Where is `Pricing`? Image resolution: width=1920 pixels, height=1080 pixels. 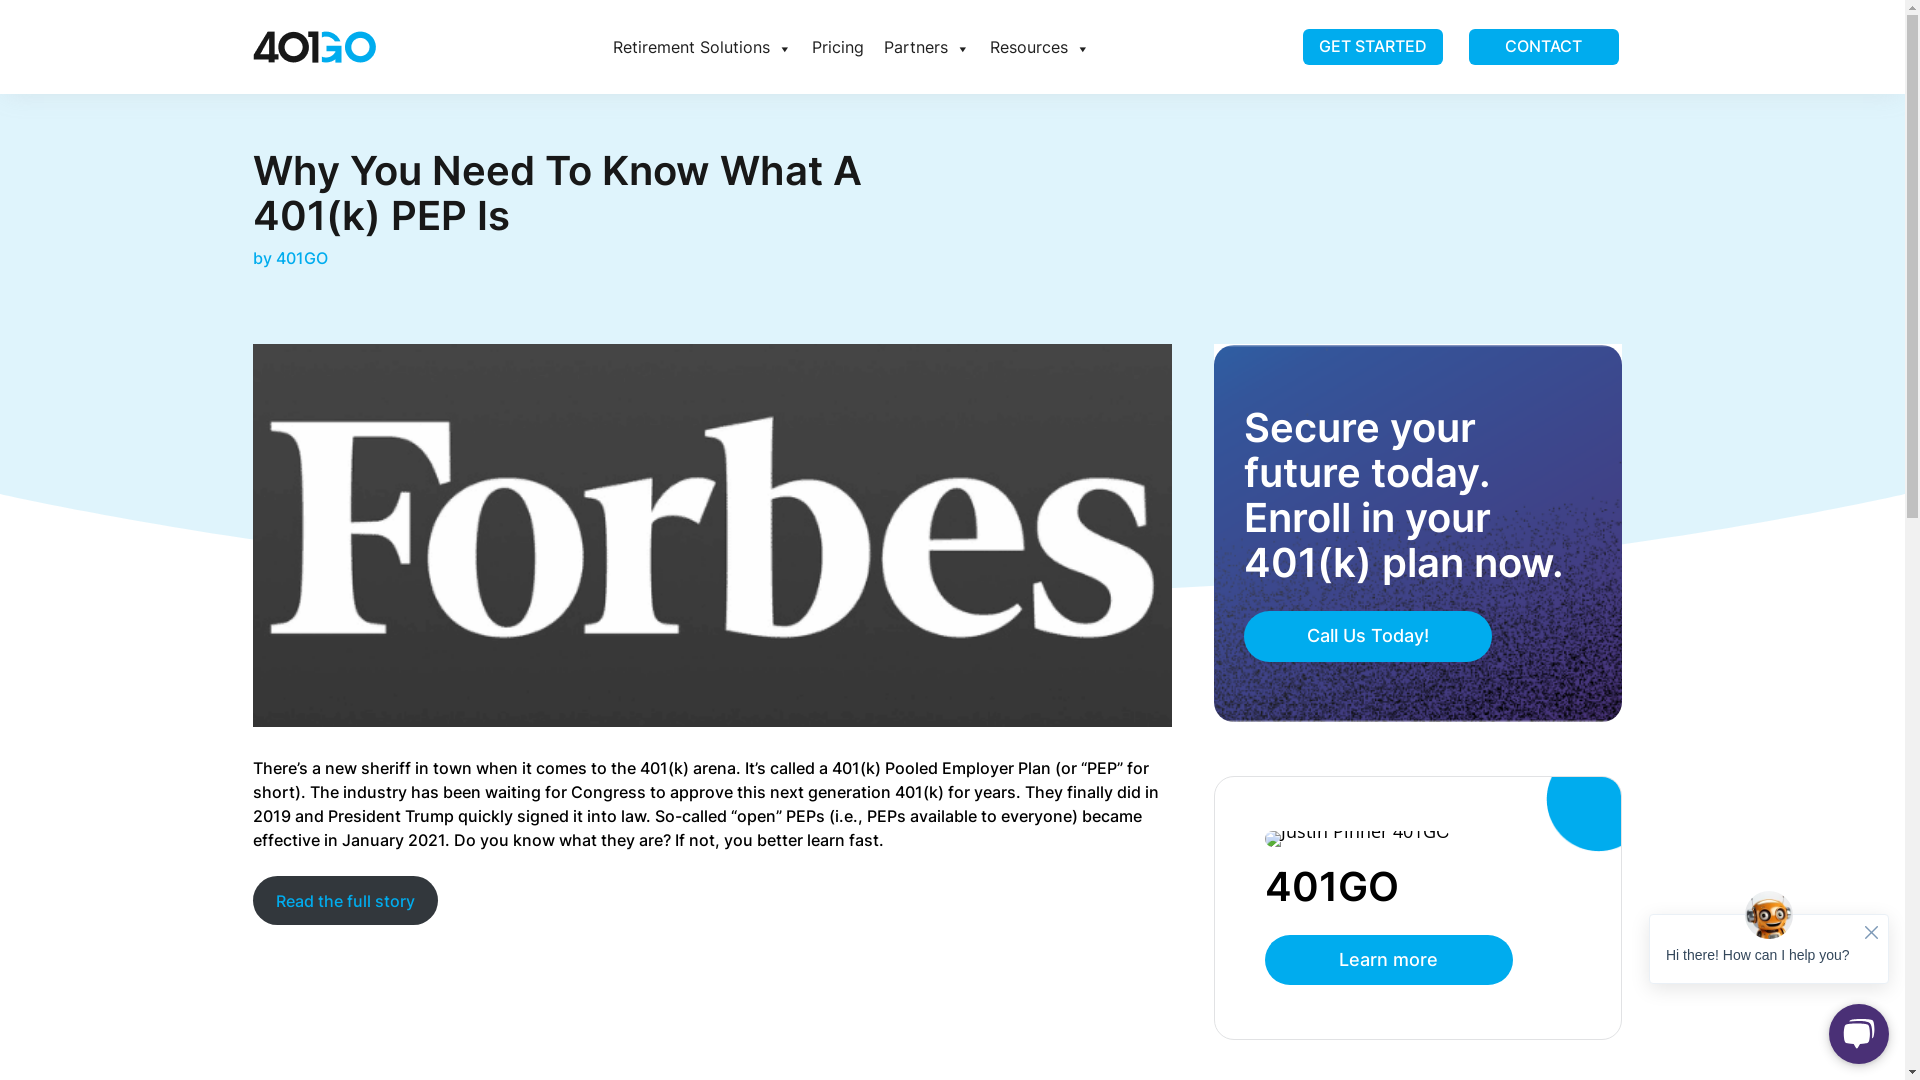
Pricing is located at coordinates (838, 47).